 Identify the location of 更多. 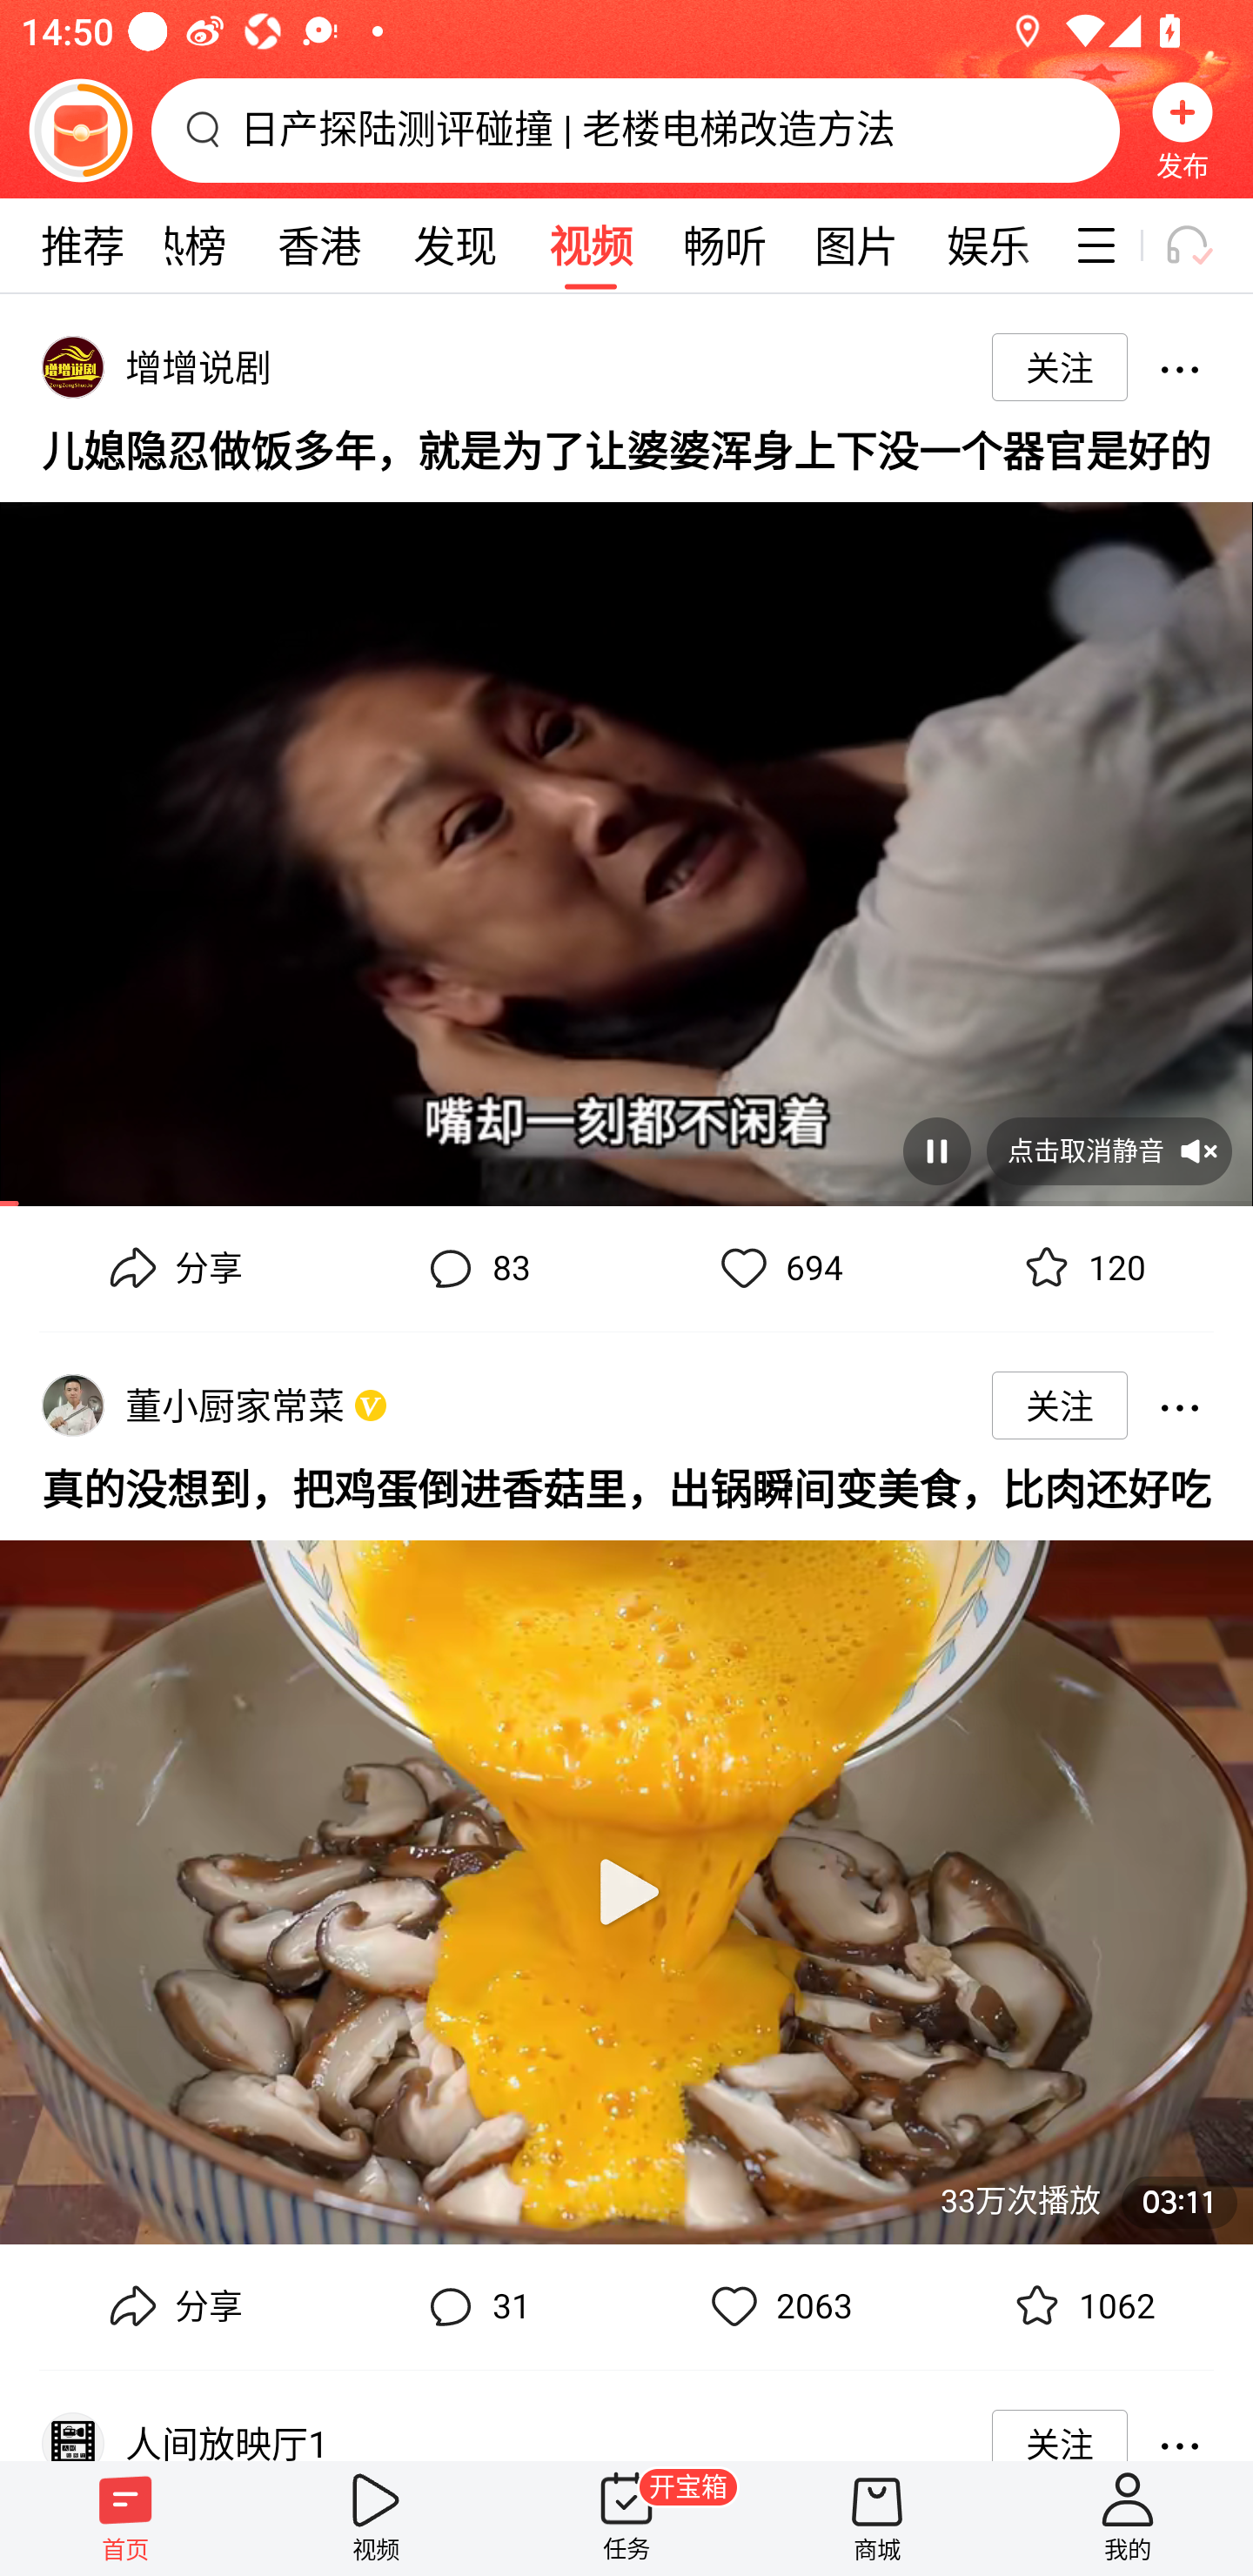
(1179, 367).